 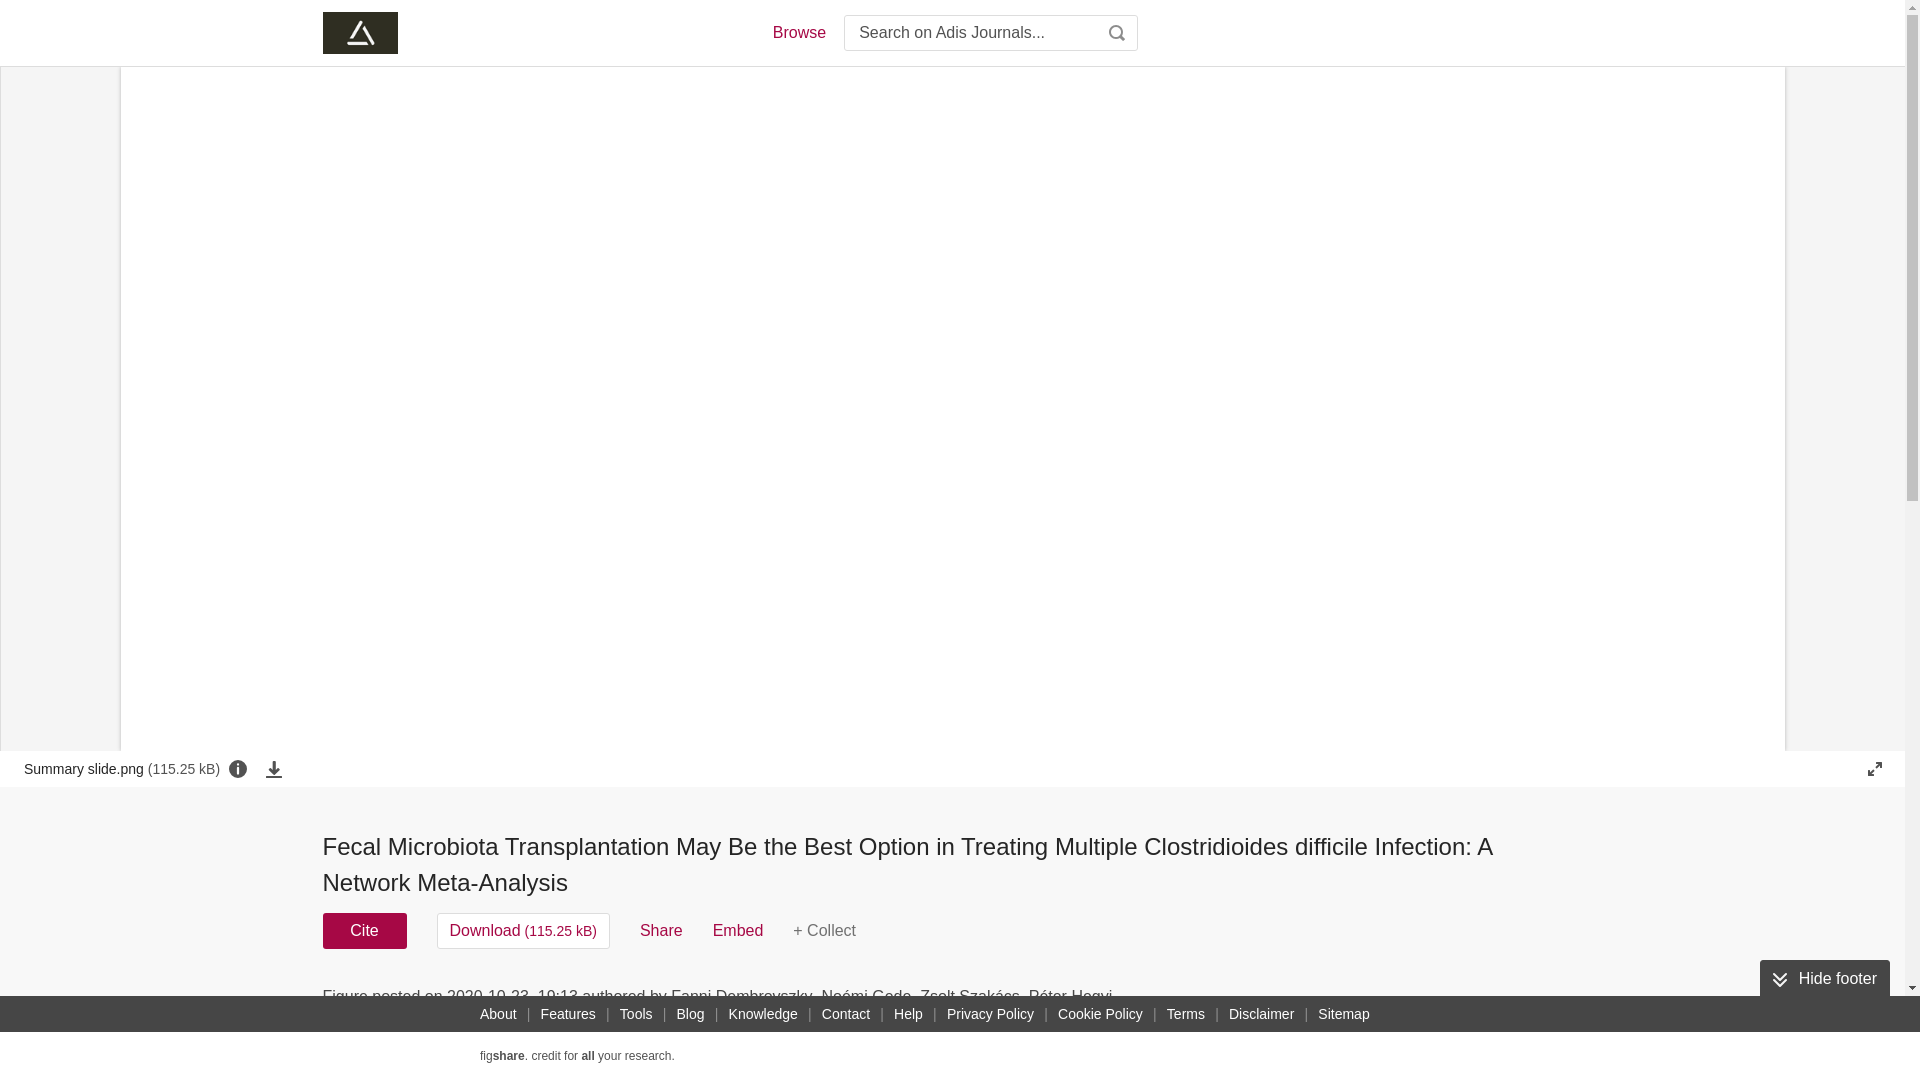 I want to click on Cite, so click(x=364, y=930).